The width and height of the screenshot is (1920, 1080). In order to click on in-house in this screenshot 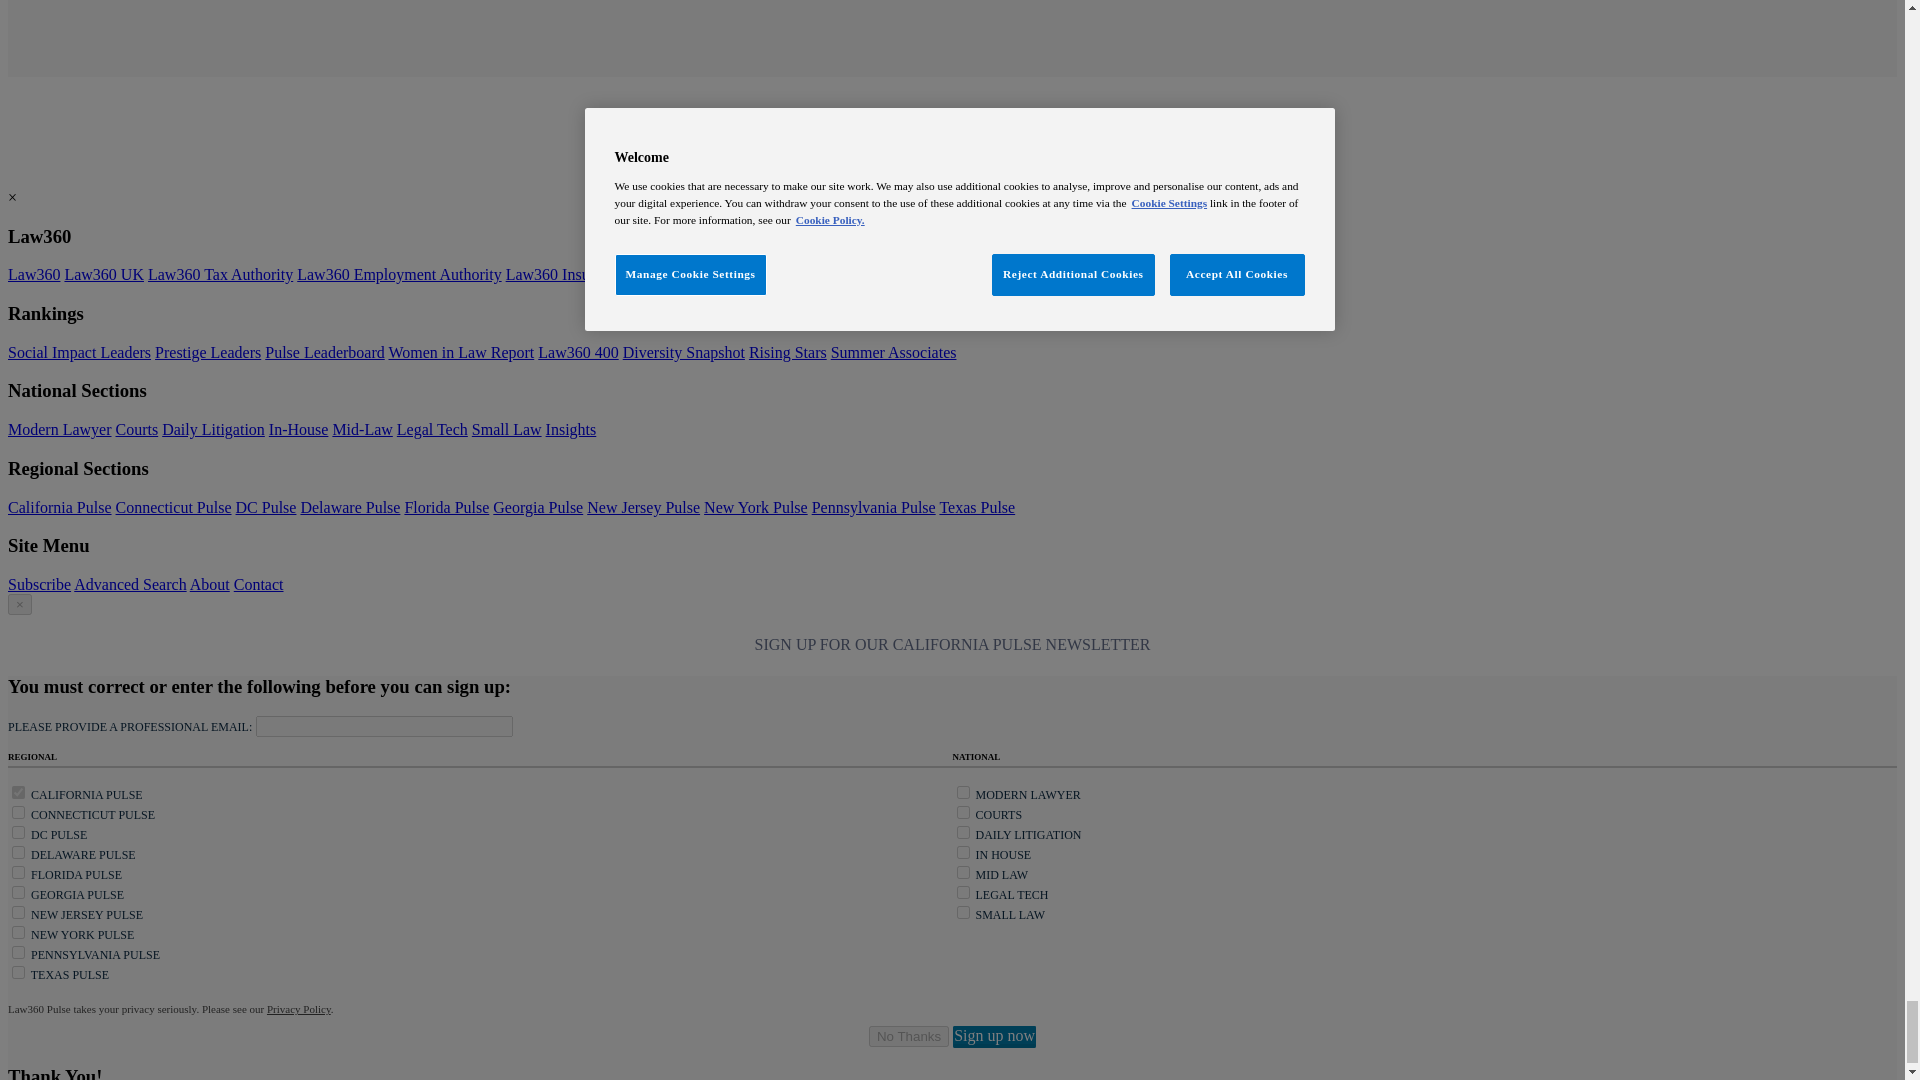, I will do `click(962, 852)`.